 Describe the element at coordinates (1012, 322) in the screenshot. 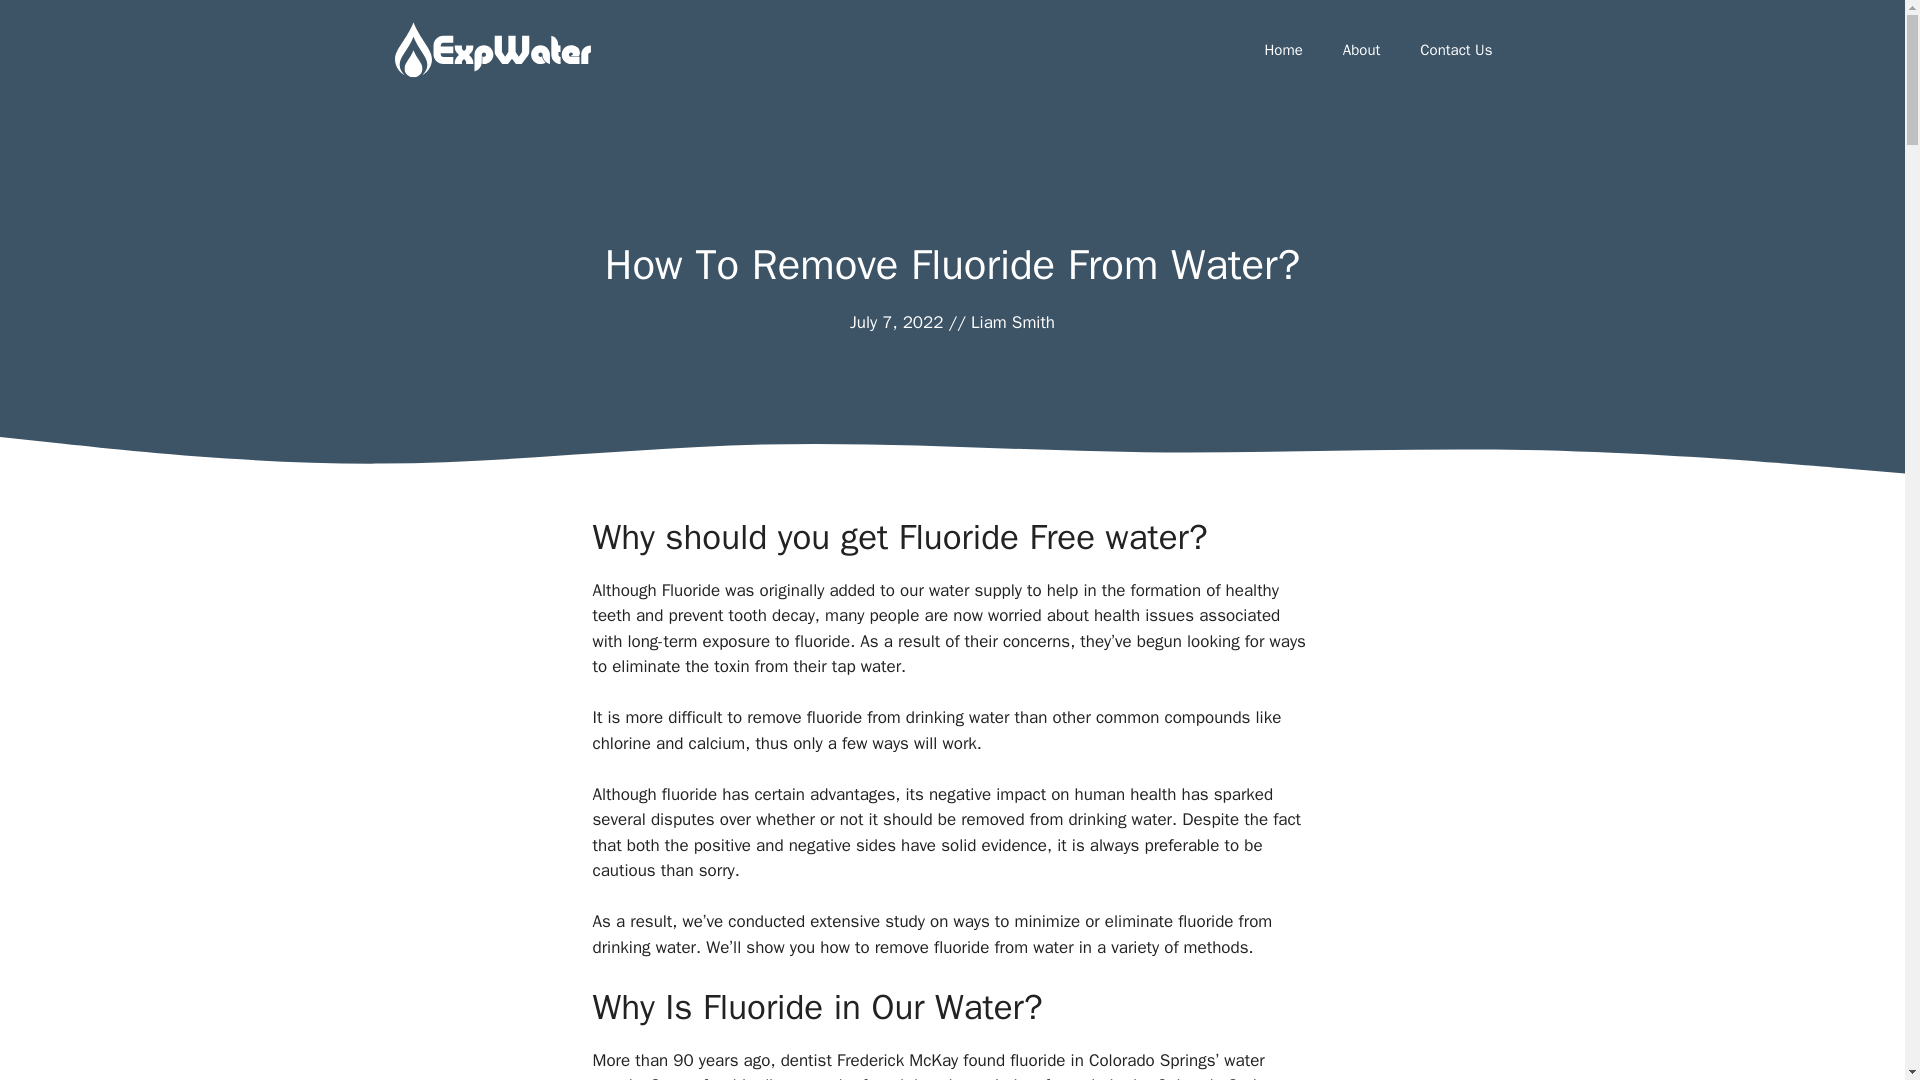

I see `Liam Smith` at that location.